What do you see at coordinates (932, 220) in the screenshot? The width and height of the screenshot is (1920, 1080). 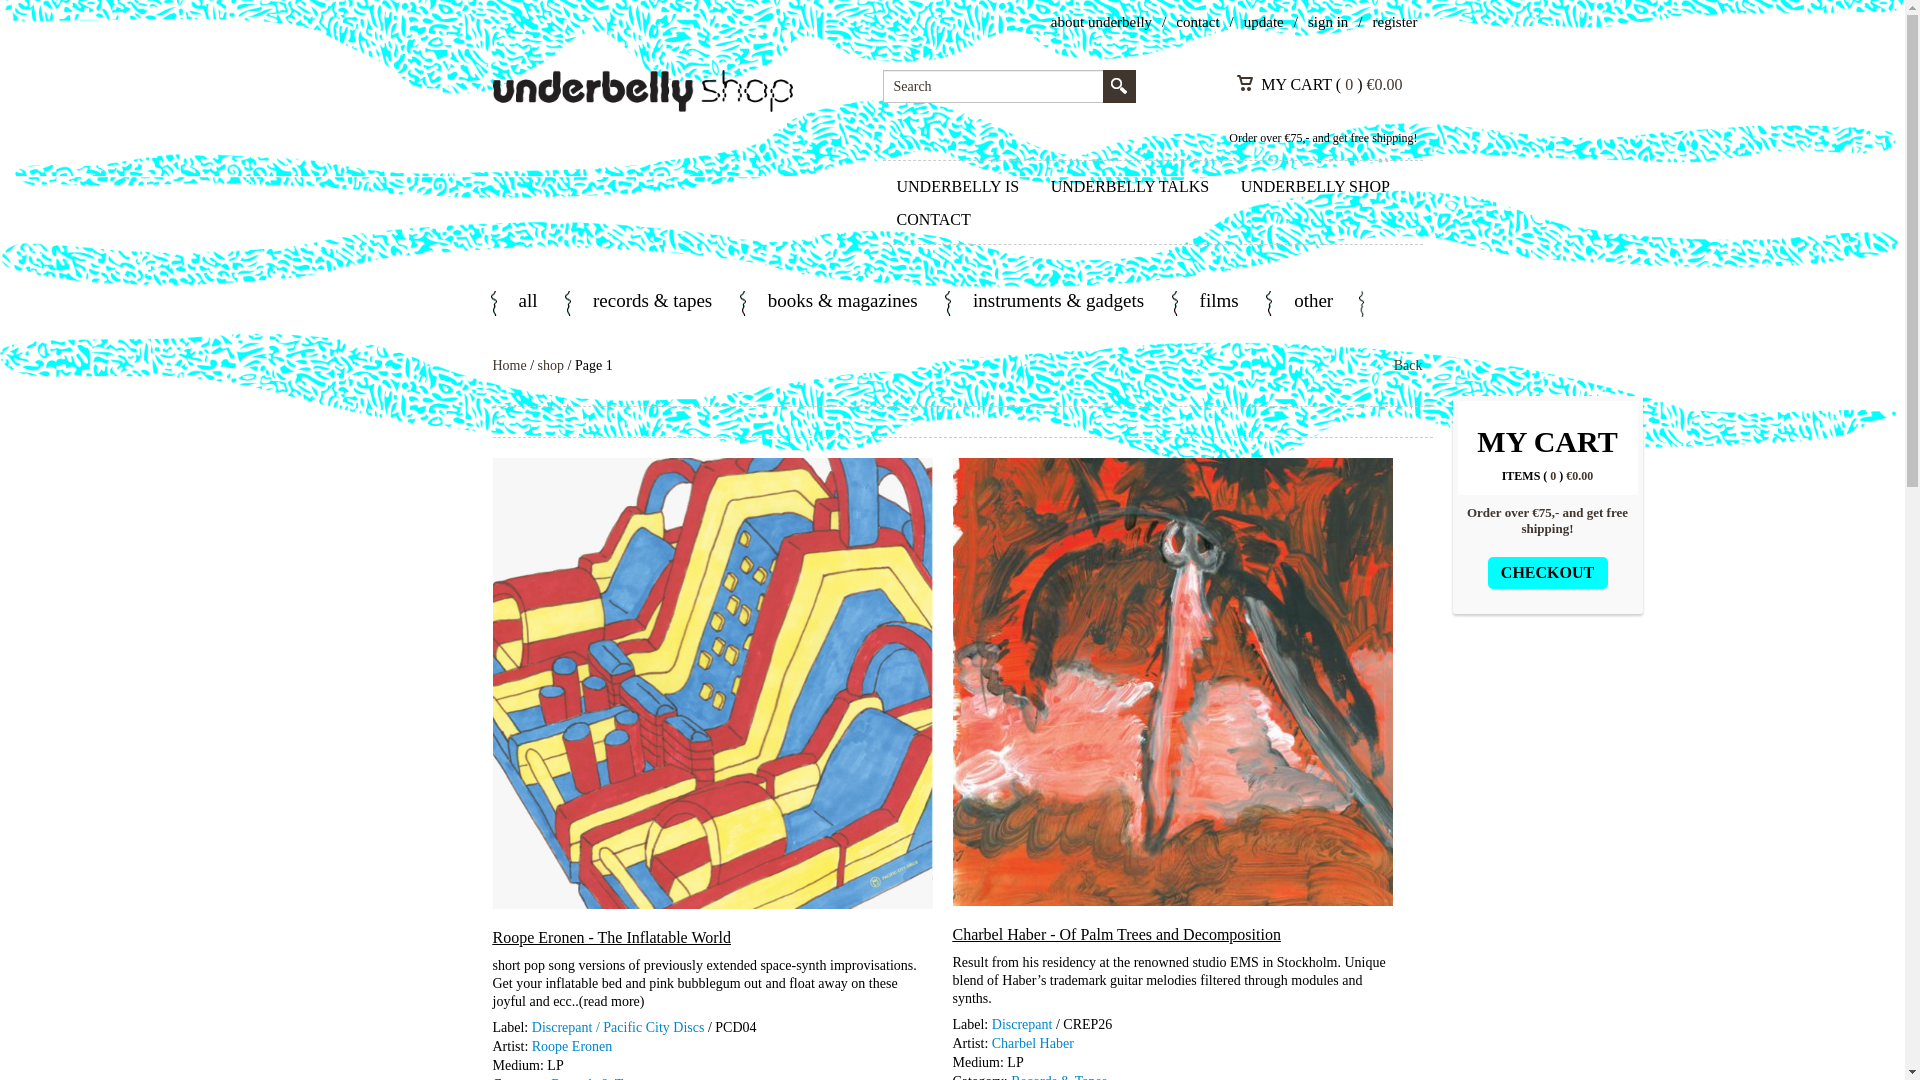 I see `CONTACT` at bounding box center [932, 220].